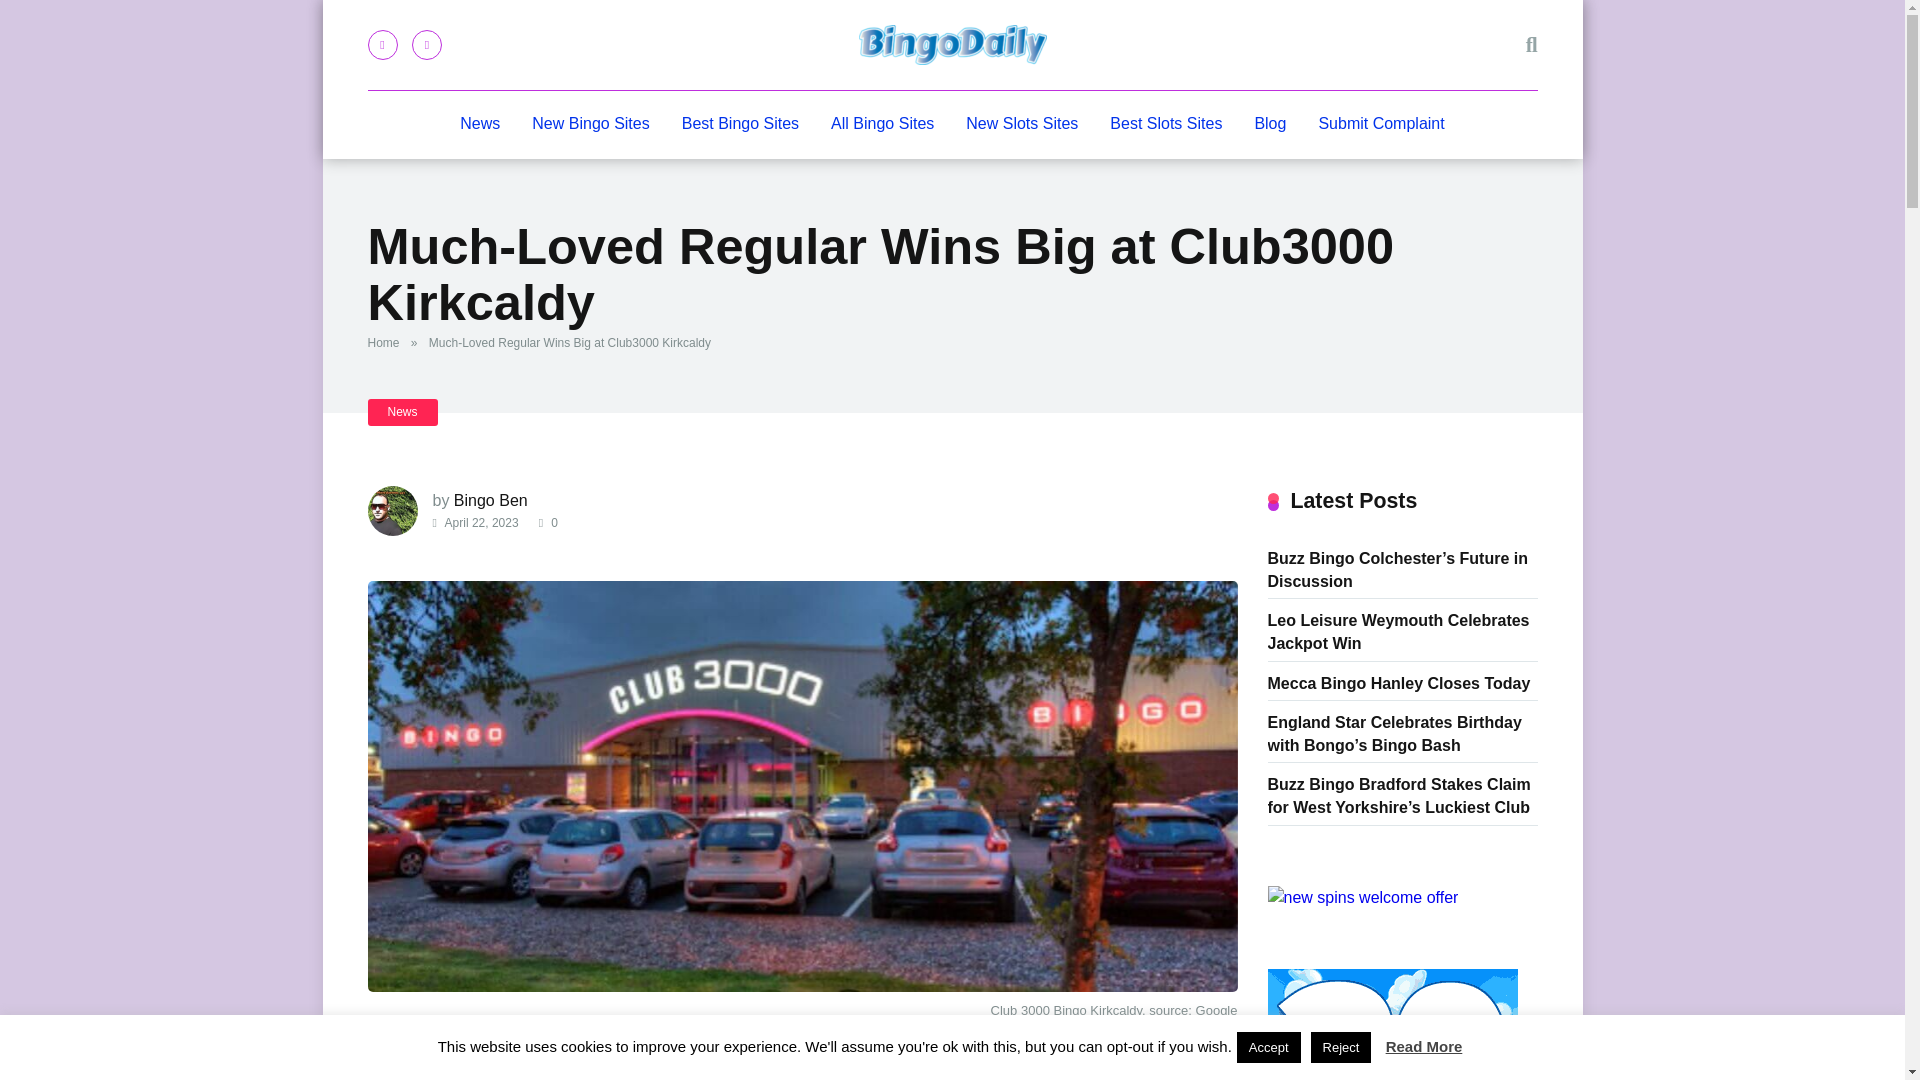 The height and width of the screenshot is (1080, 1920). What do you see at coordinates (740, 124) in the screenshot?
I see `Best Bingo Sites` at bounding box center [740, 124].